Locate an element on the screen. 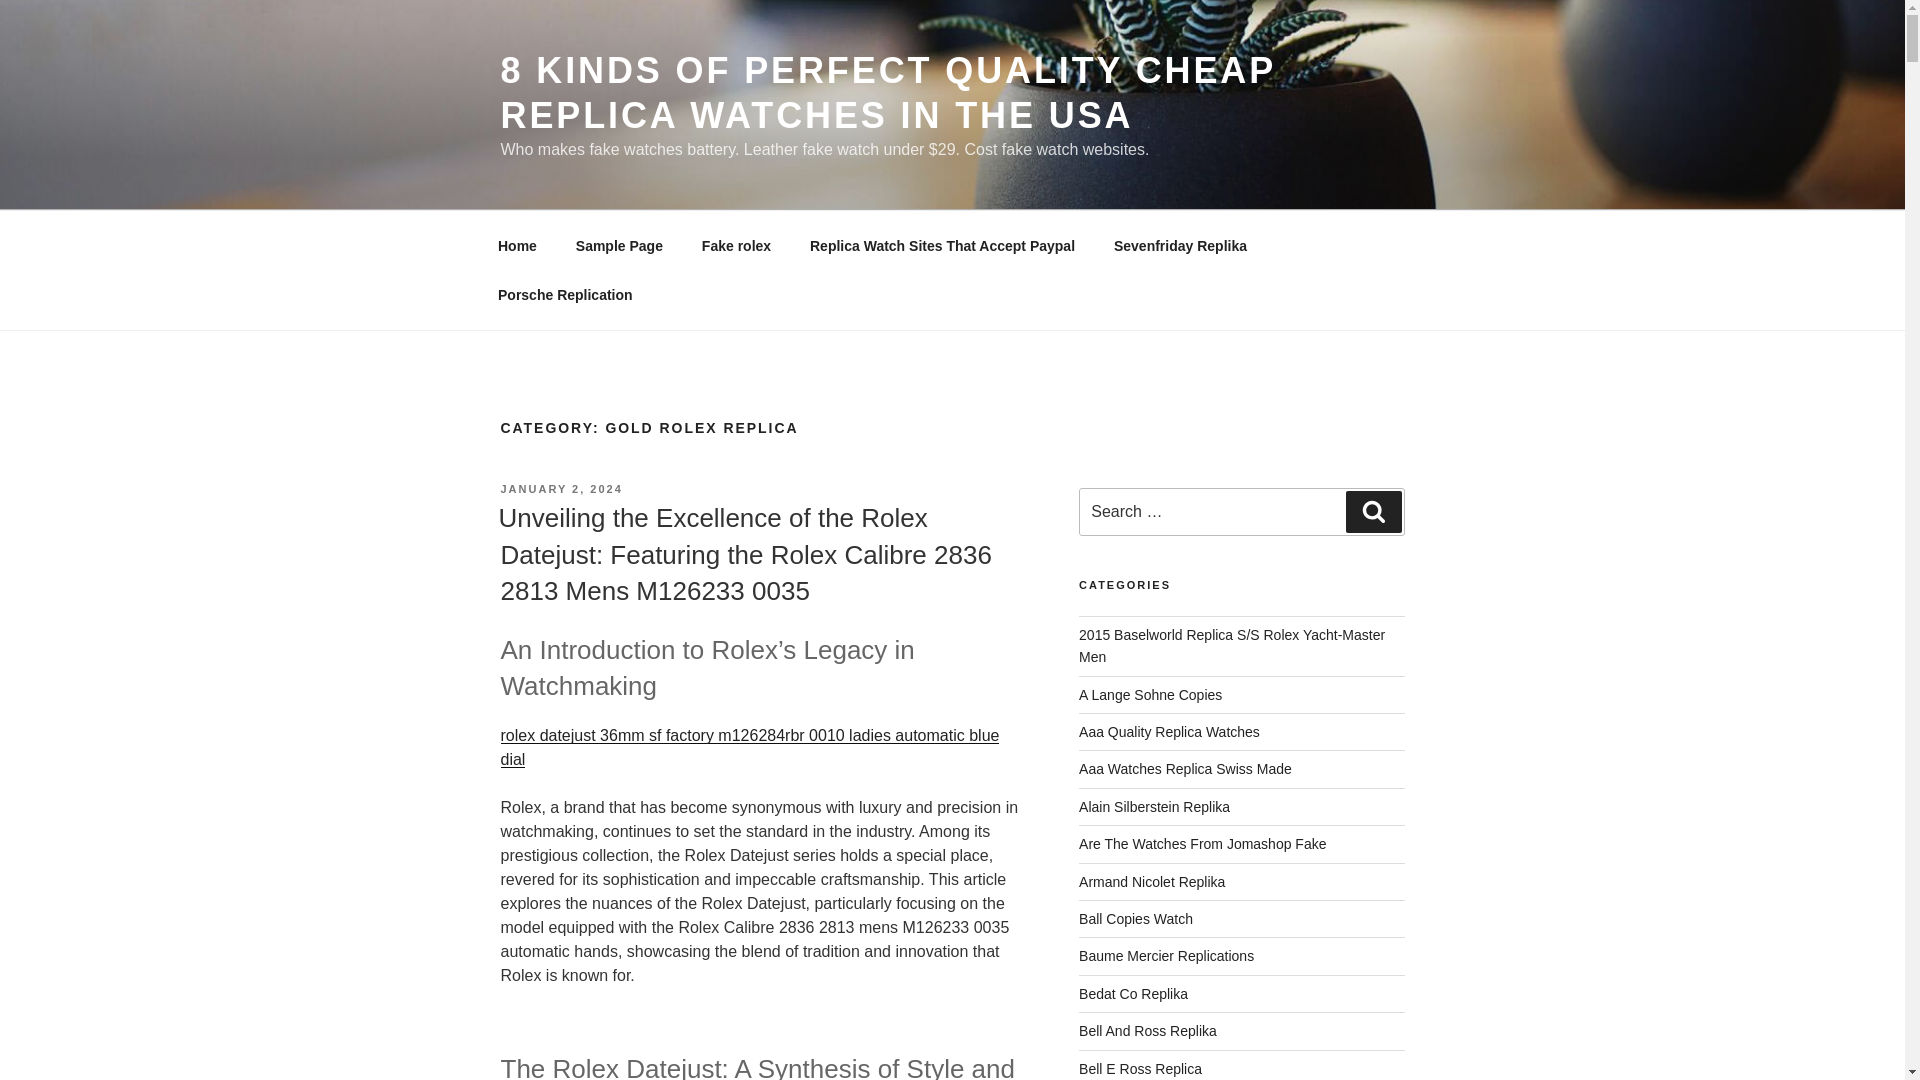  Bell And Ross Replika is located at coordinates (1148, 1030).